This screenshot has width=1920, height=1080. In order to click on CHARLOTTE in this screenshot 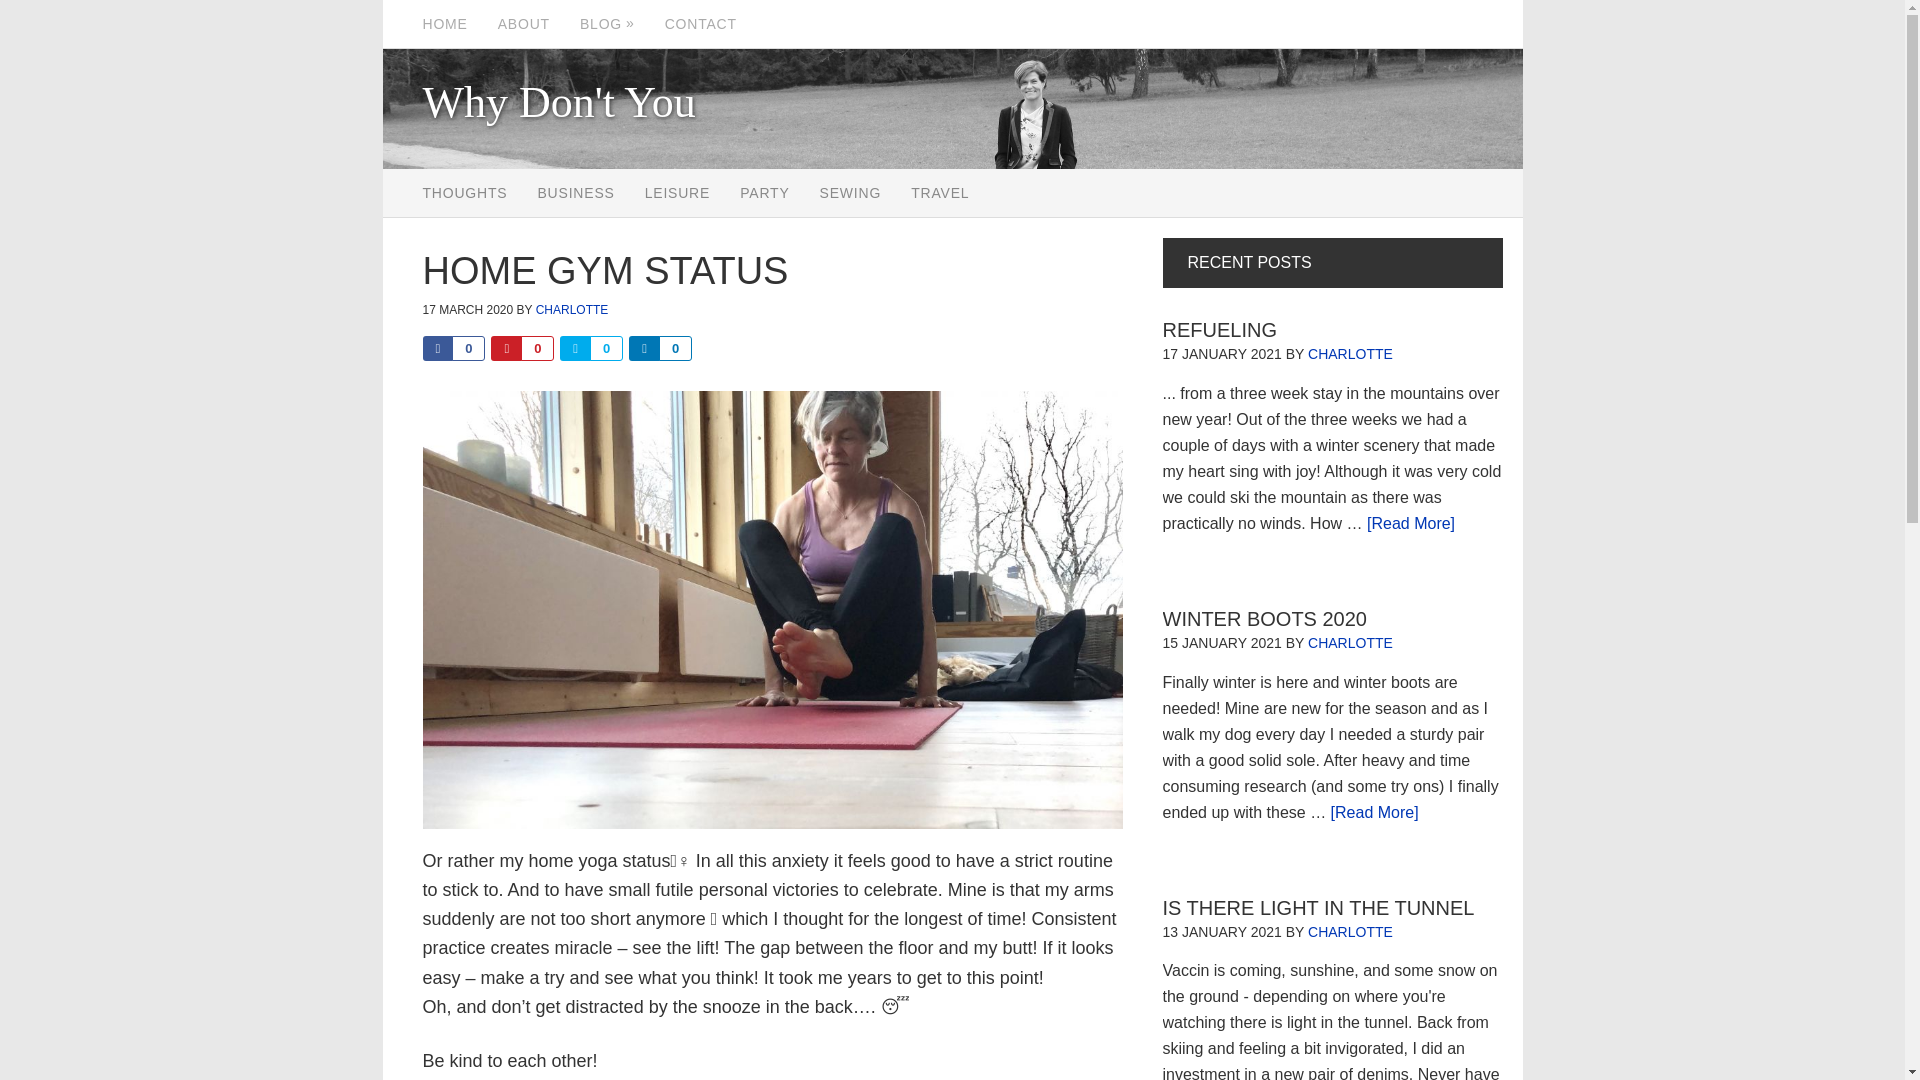, I will do `click(1350, 353)`.